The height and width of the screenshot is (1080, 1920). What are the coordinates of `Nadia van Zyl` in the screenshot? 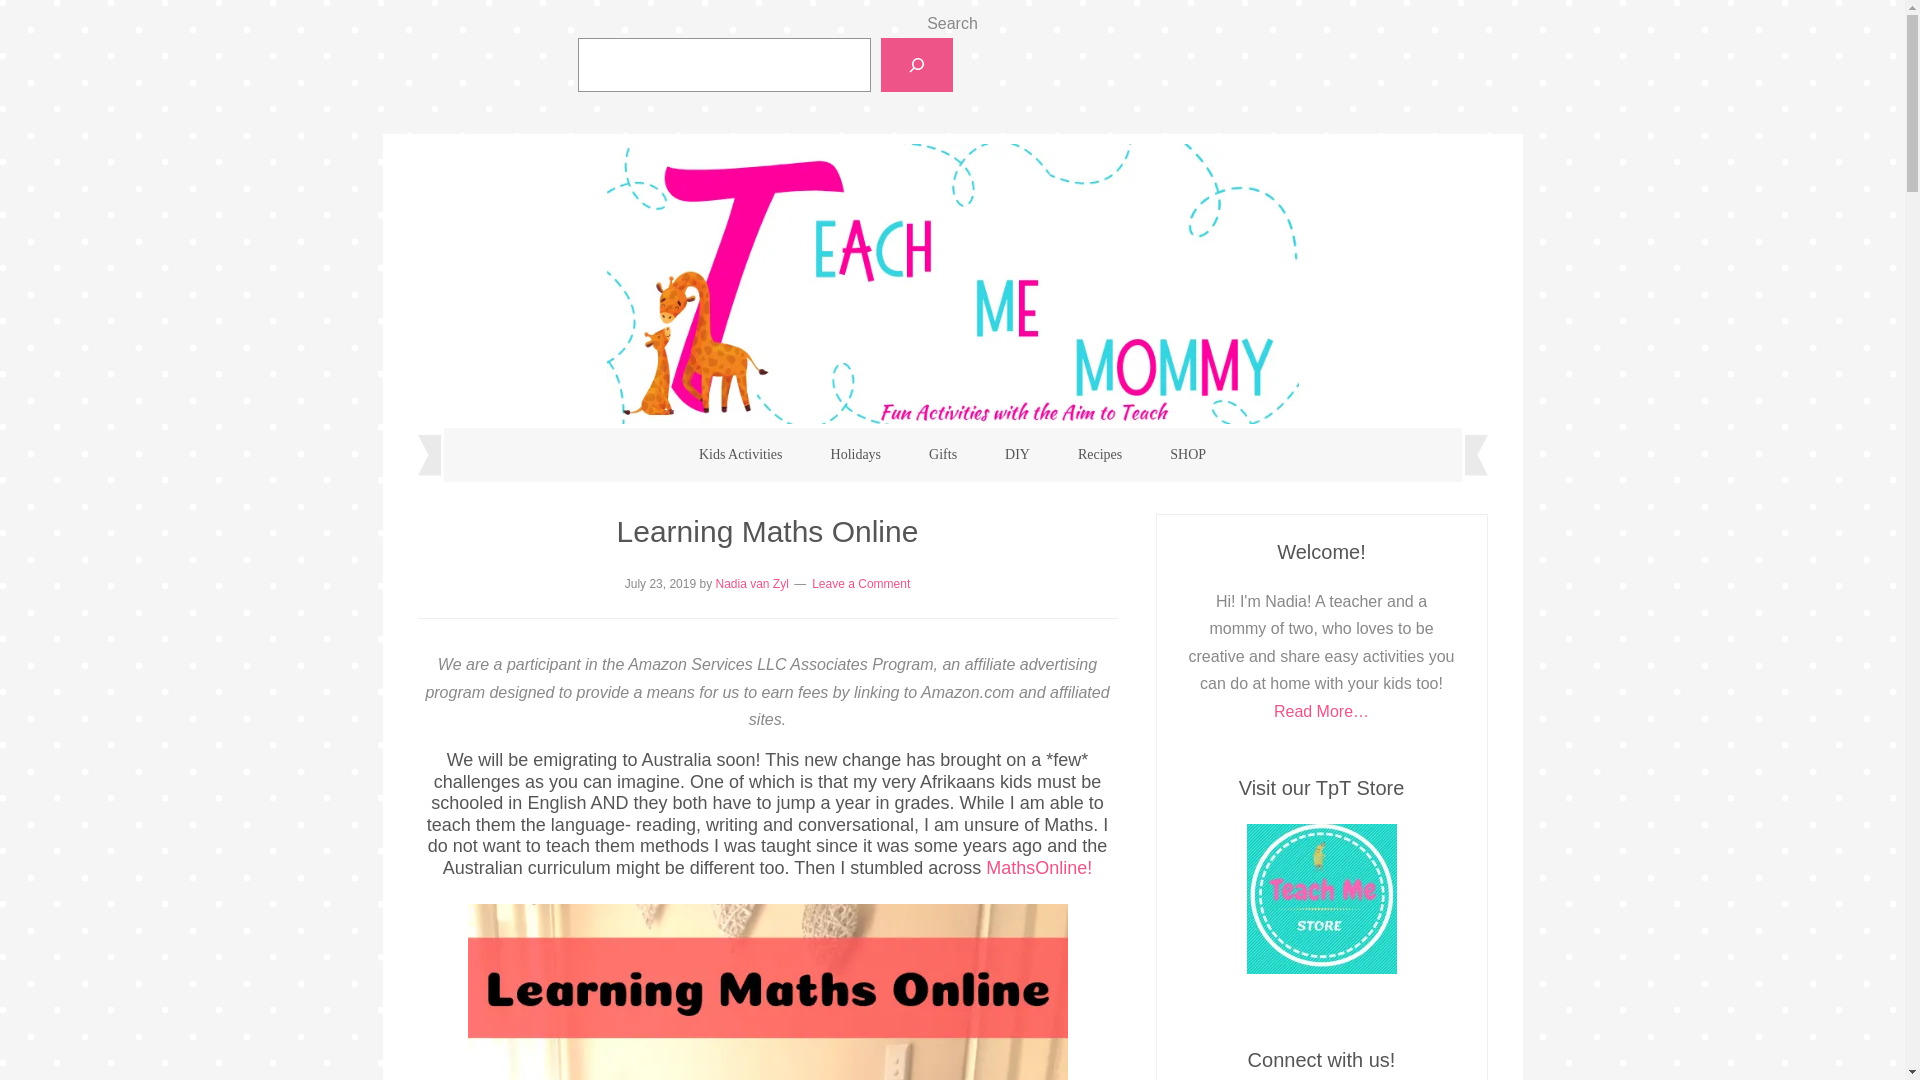 It's located at (750, 583).